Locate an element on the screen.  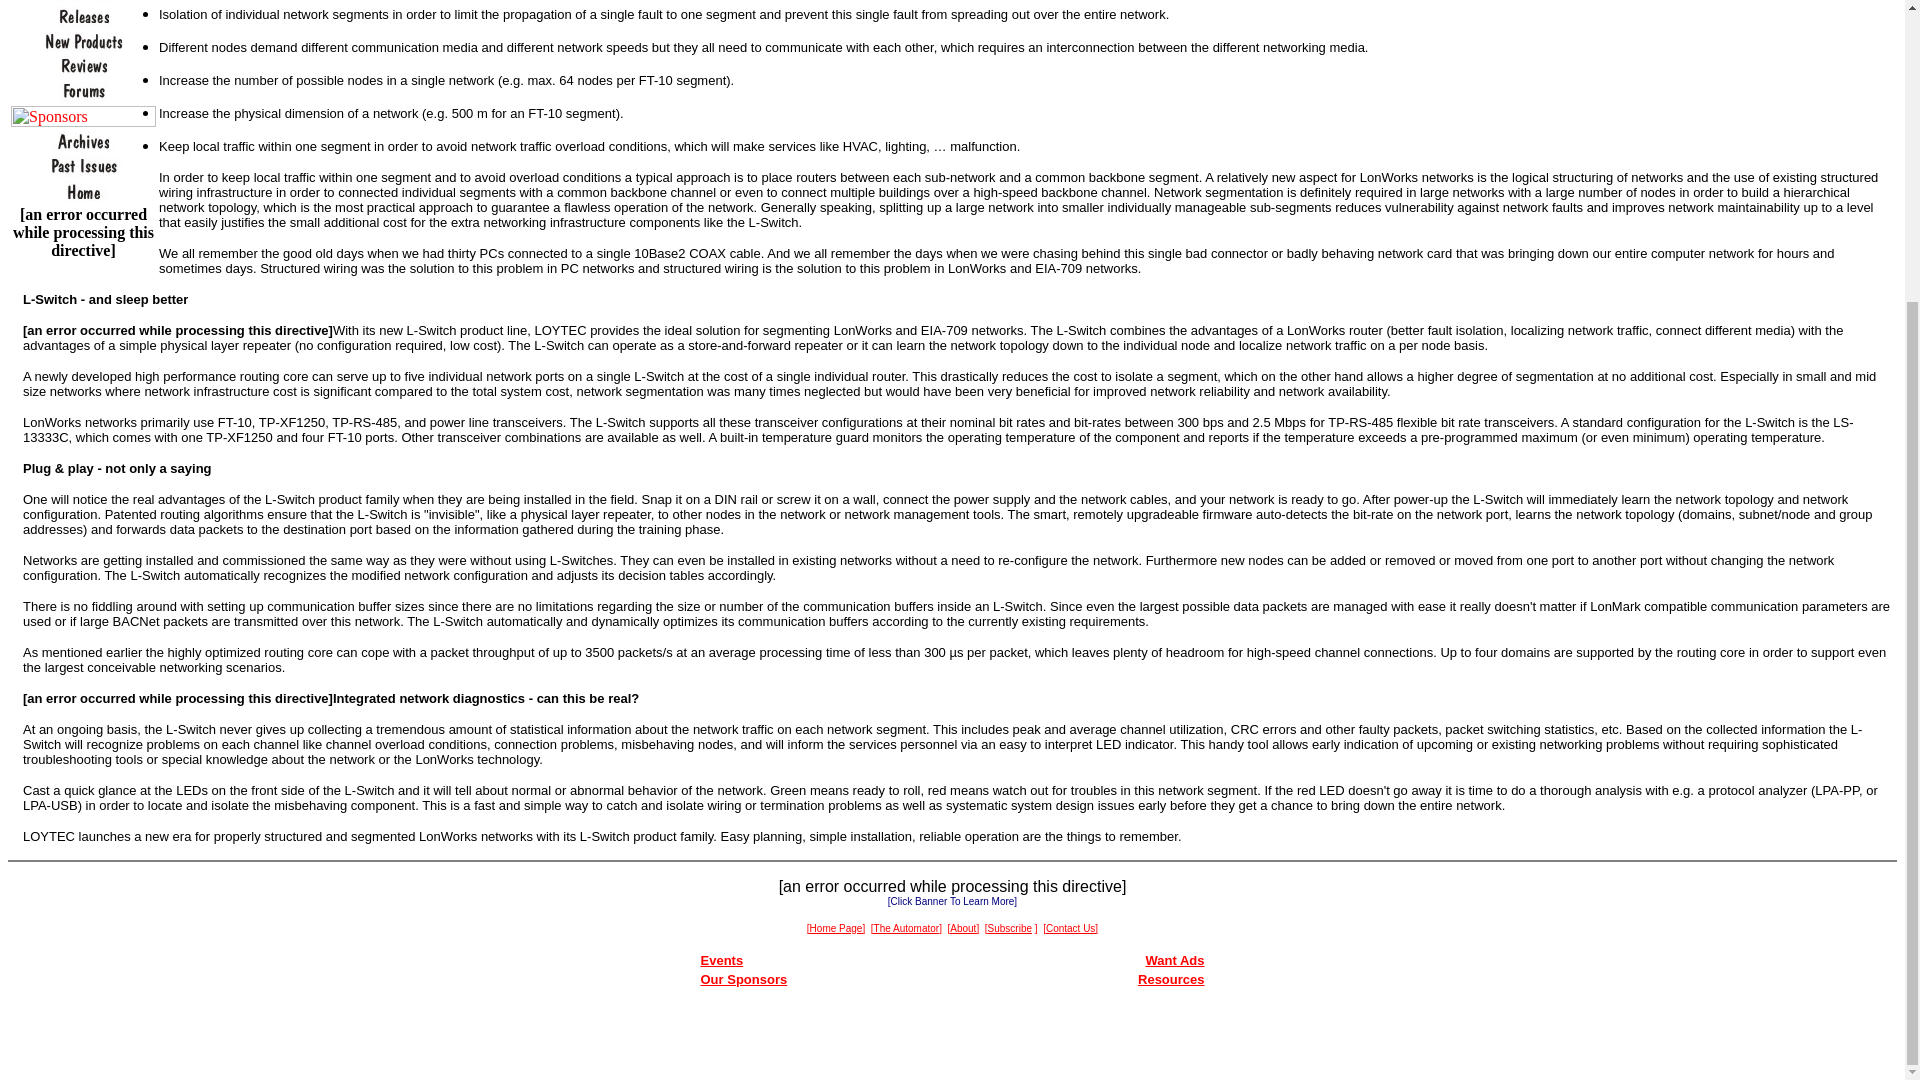
Our Sponsors is located at coordinates (744, 980).